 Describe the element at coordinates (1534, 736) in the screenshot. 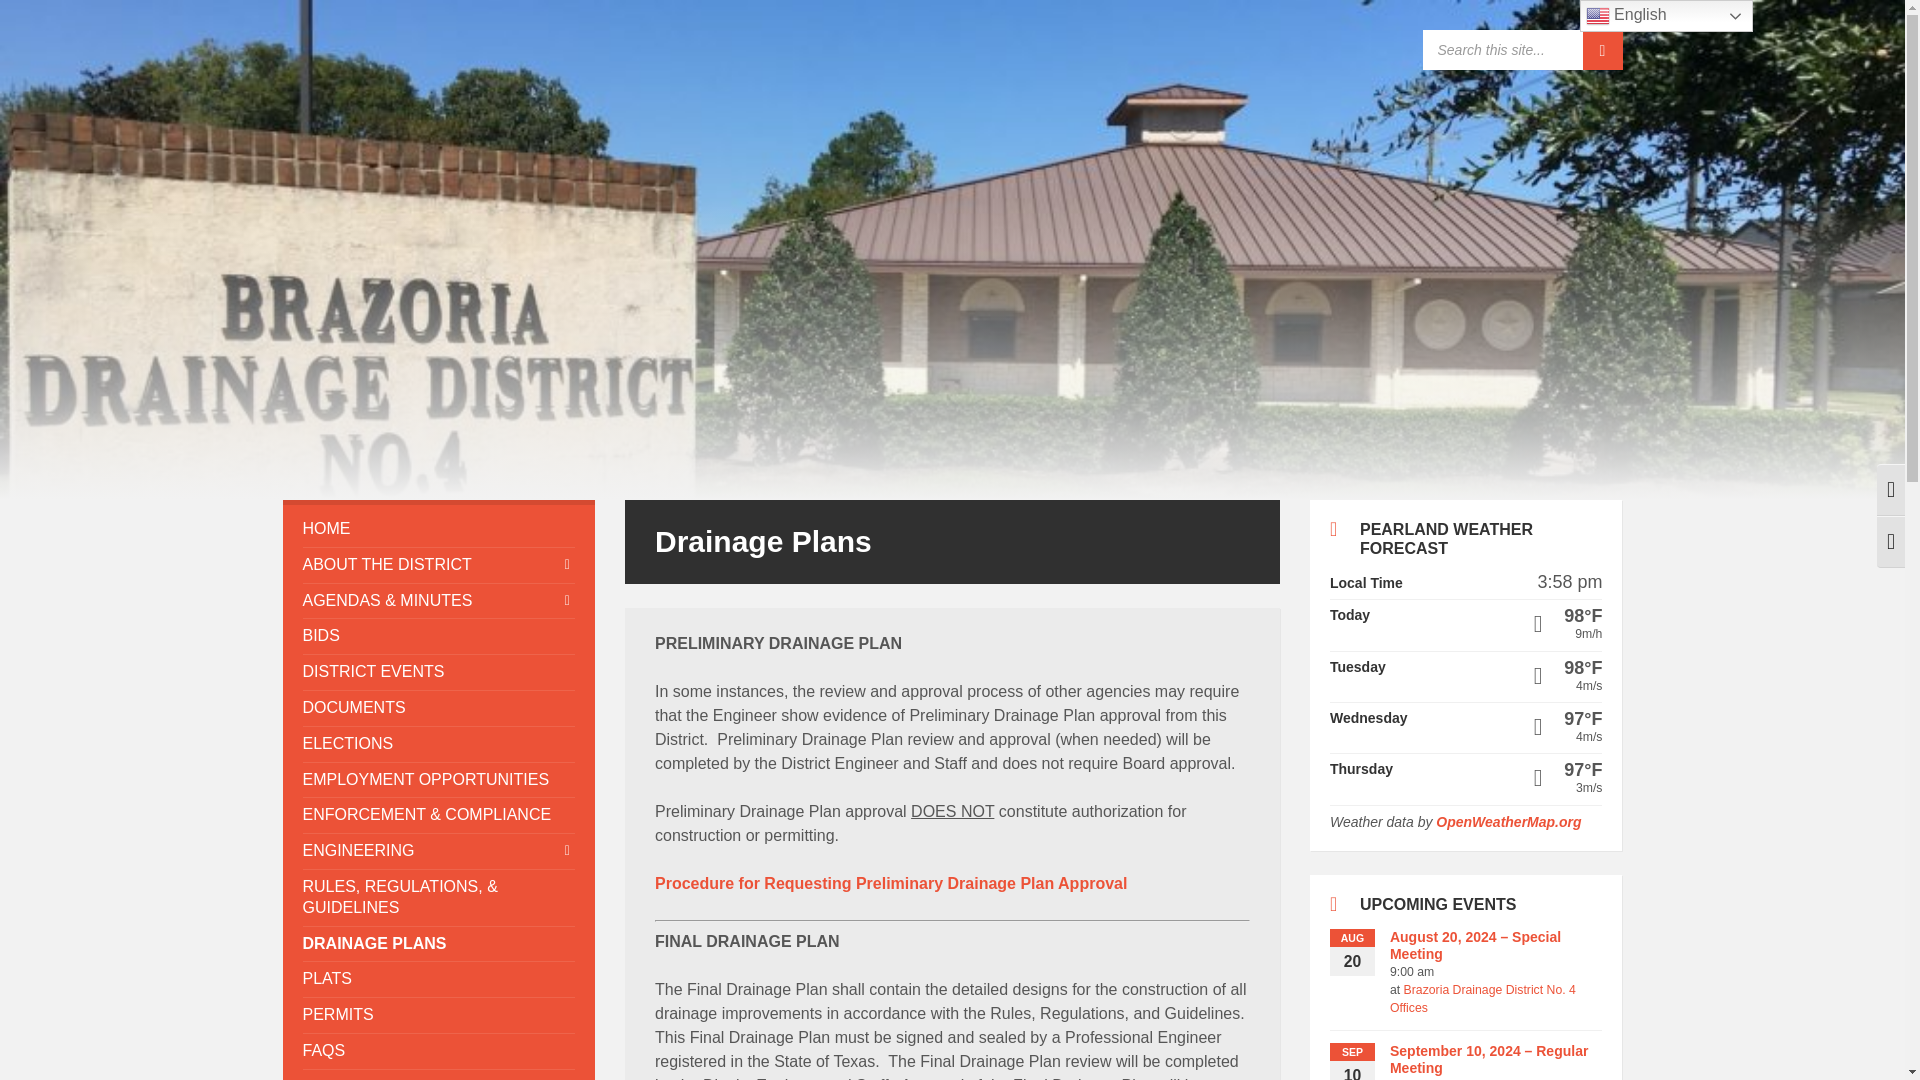

I see `Wind speed` at that location.